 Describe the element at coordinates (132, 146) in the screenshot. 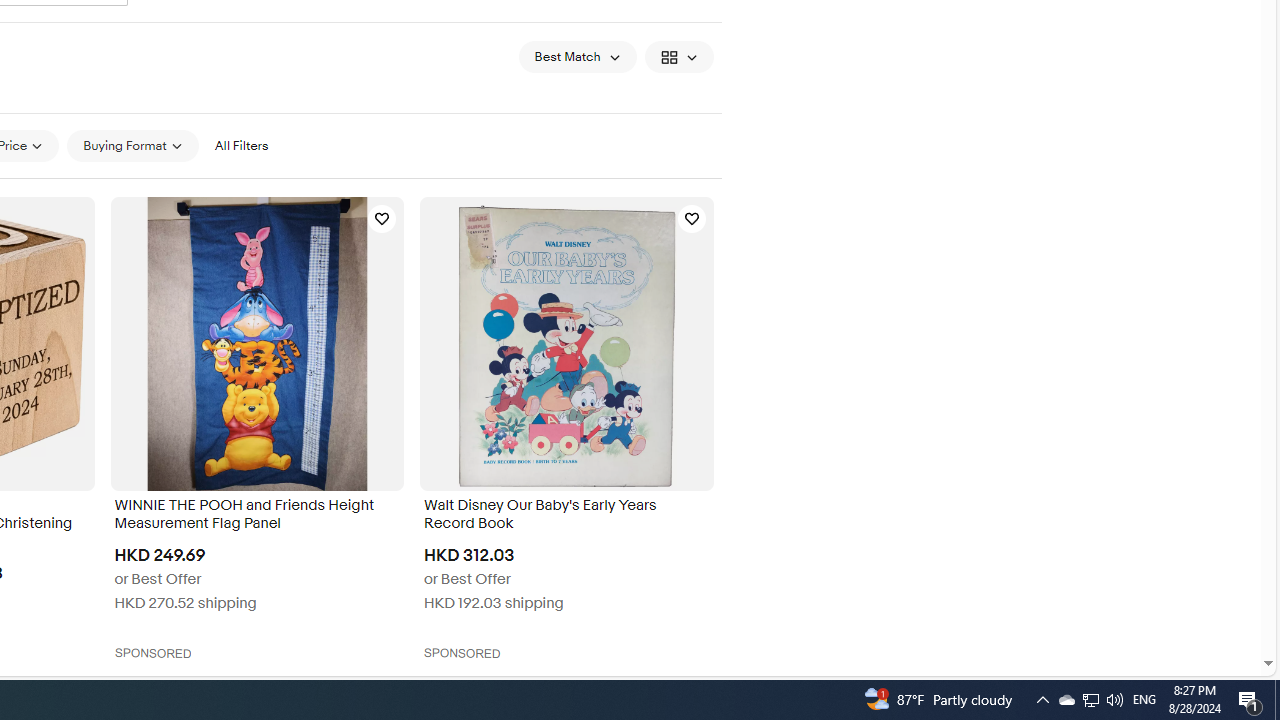

I see `Buying Format` at that location.